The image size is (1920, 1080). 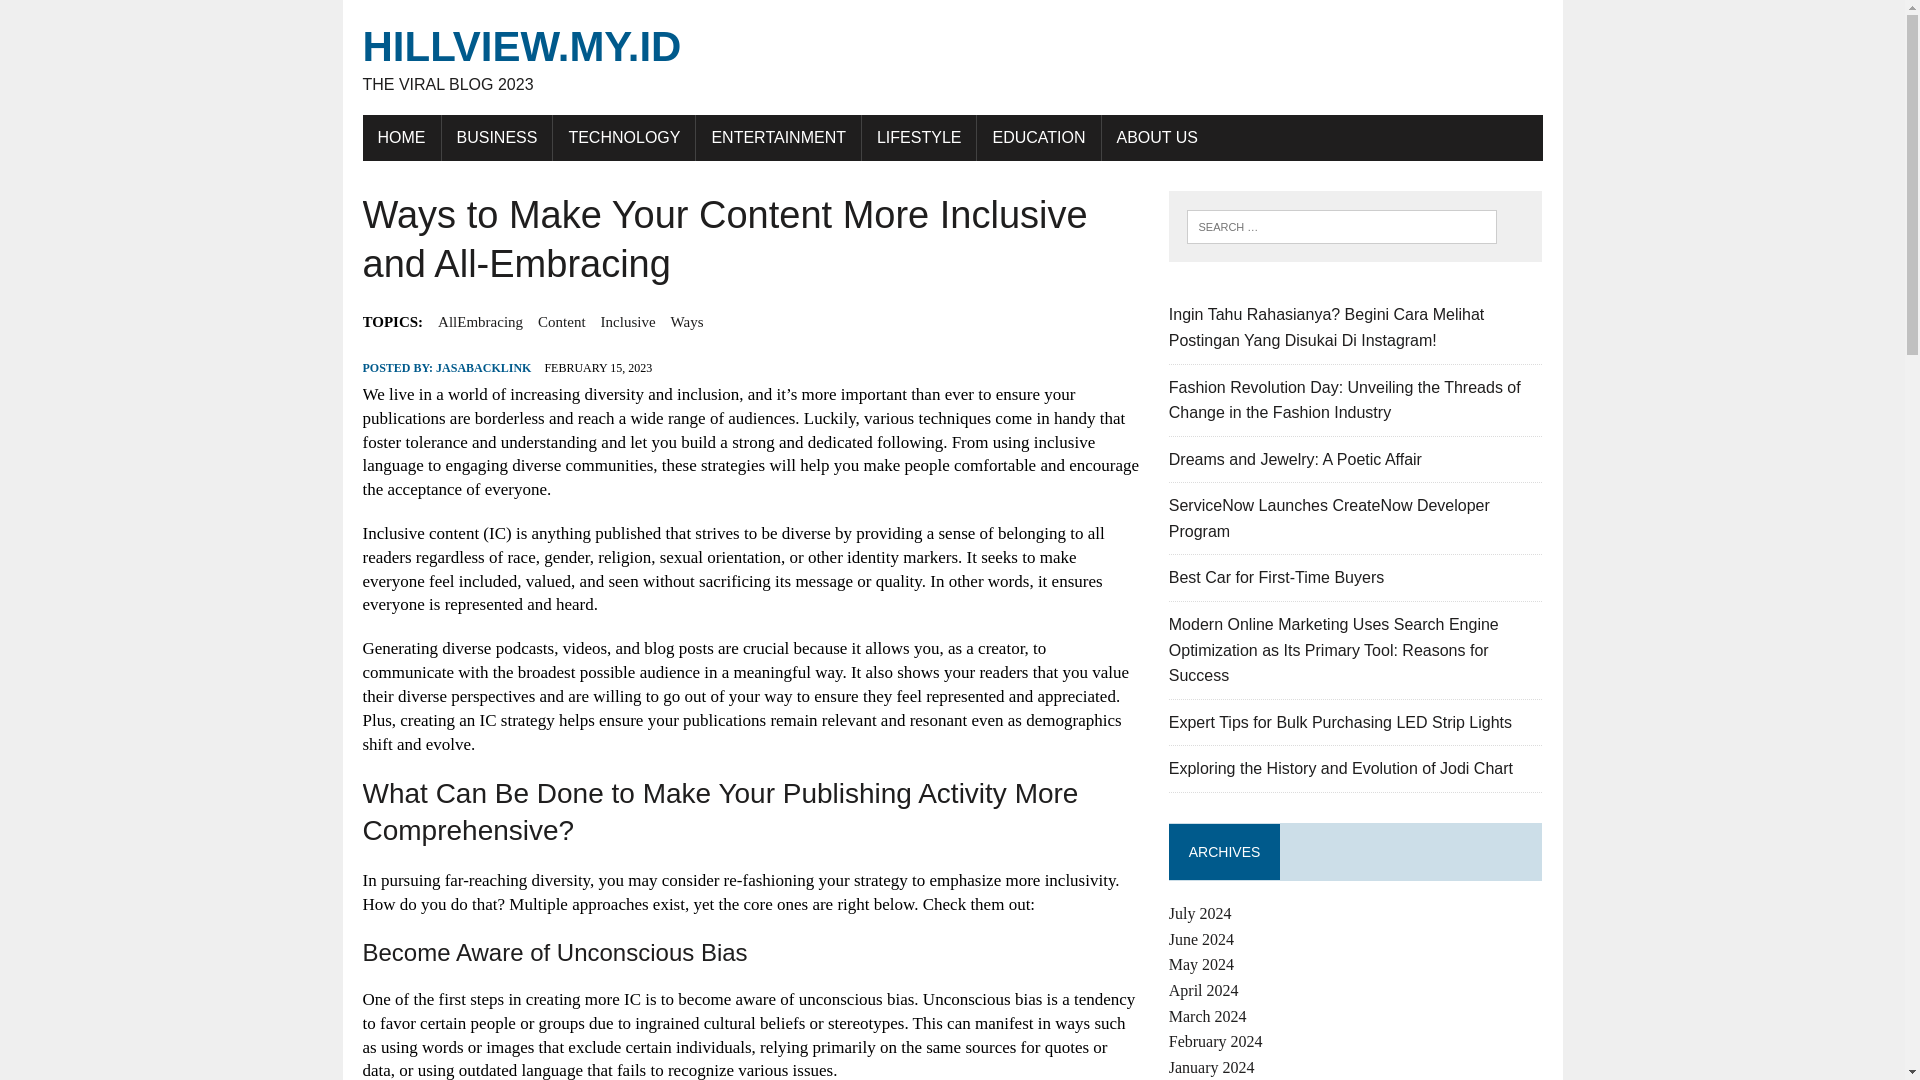 What do you see at coordinates (1340, 768) in the screenshot?
I see `Exploring the History and Evolution of Jodi Chart` at bounding box center [1340, 768].